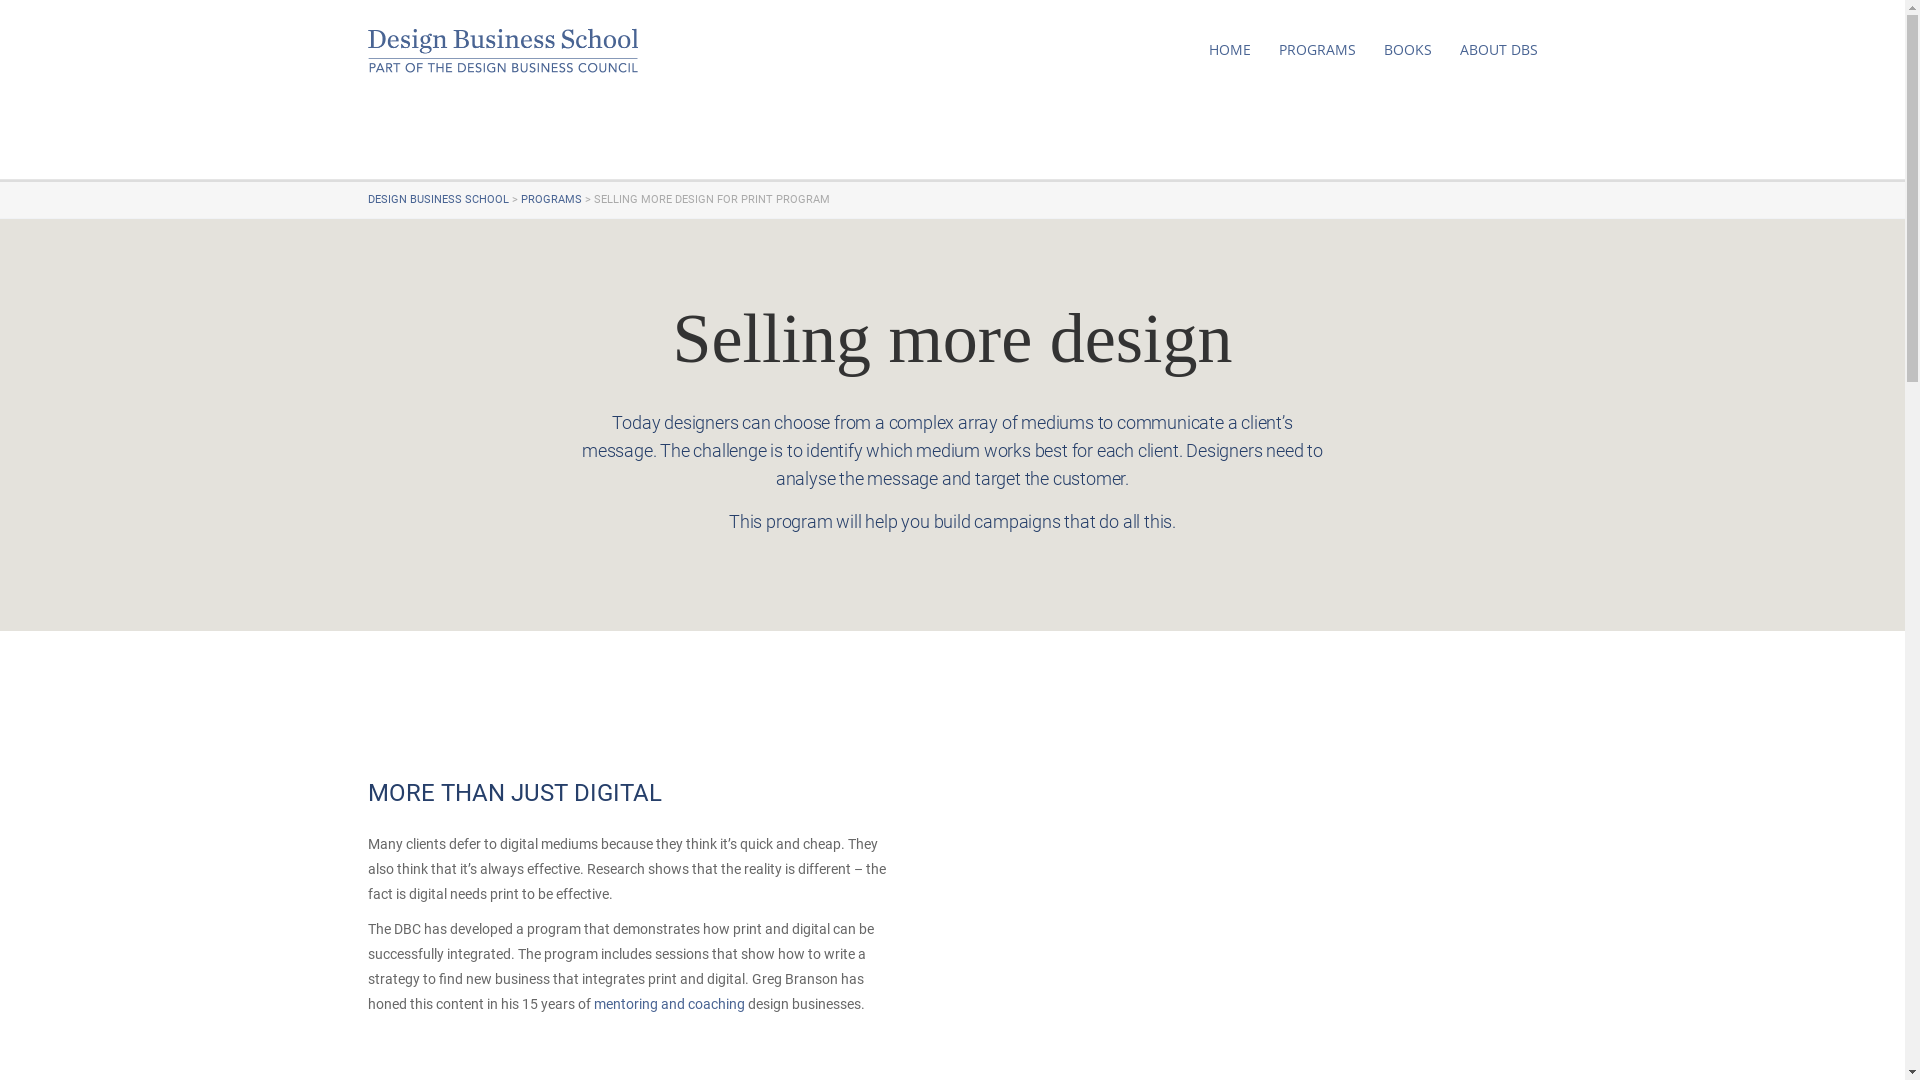 This screenshot has height=1080, width=1920. I want to click on mentoring and coaching, so click(670, 1004).